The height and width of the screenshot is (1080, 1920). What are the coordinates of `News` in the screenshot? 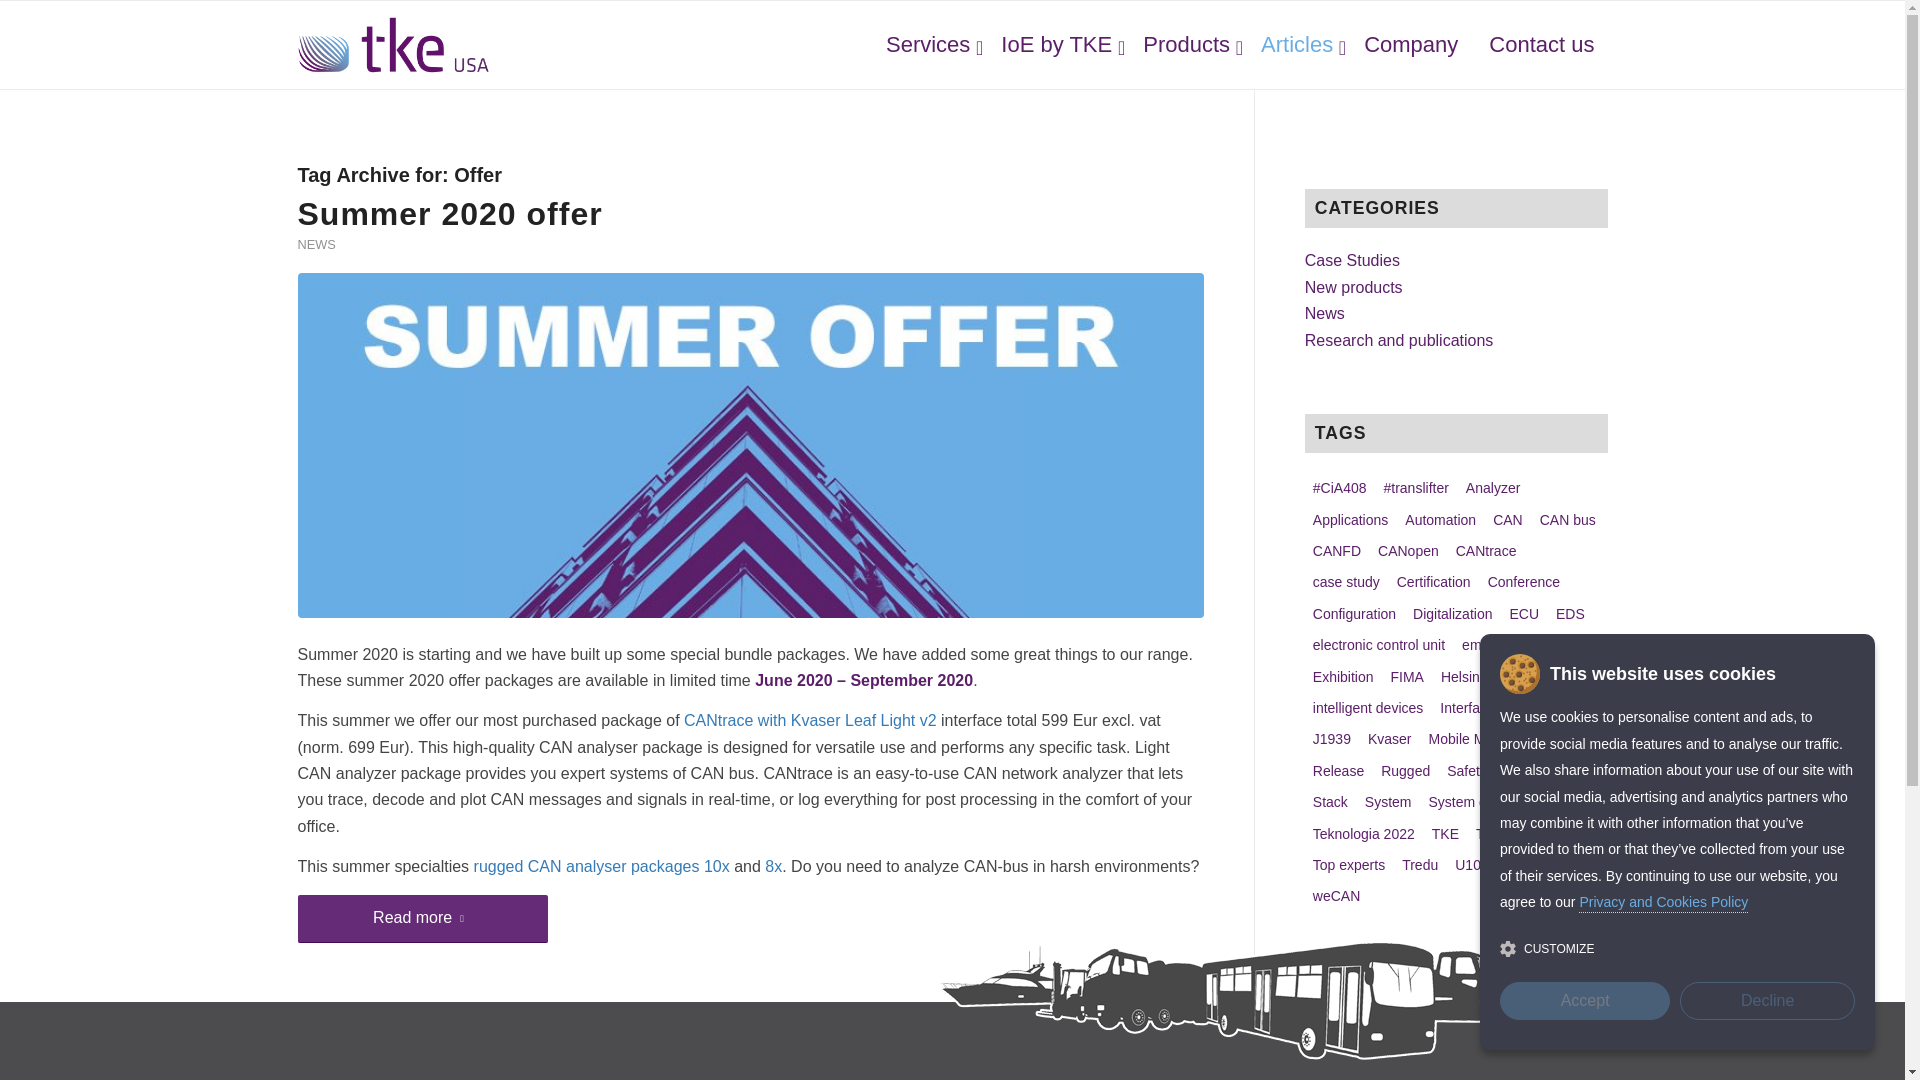 It's located at (1325, 312).